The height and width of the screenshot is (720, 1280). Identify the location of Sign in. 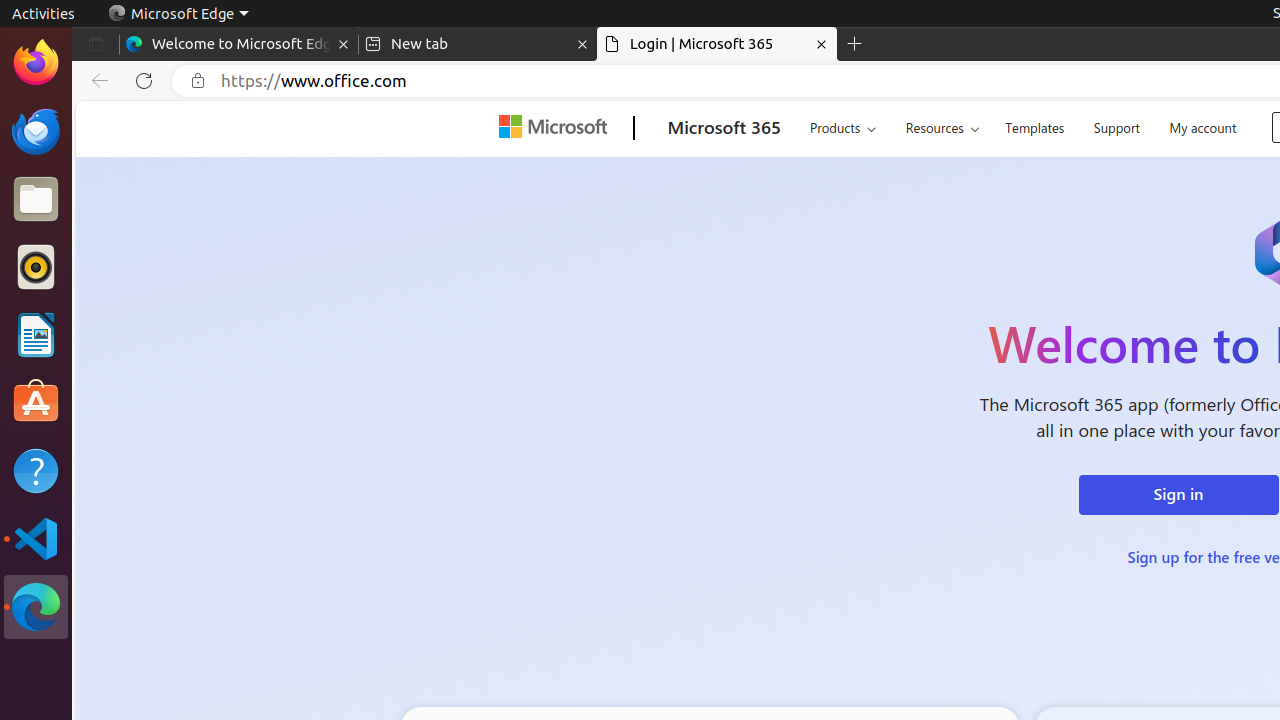
(1178, 495).